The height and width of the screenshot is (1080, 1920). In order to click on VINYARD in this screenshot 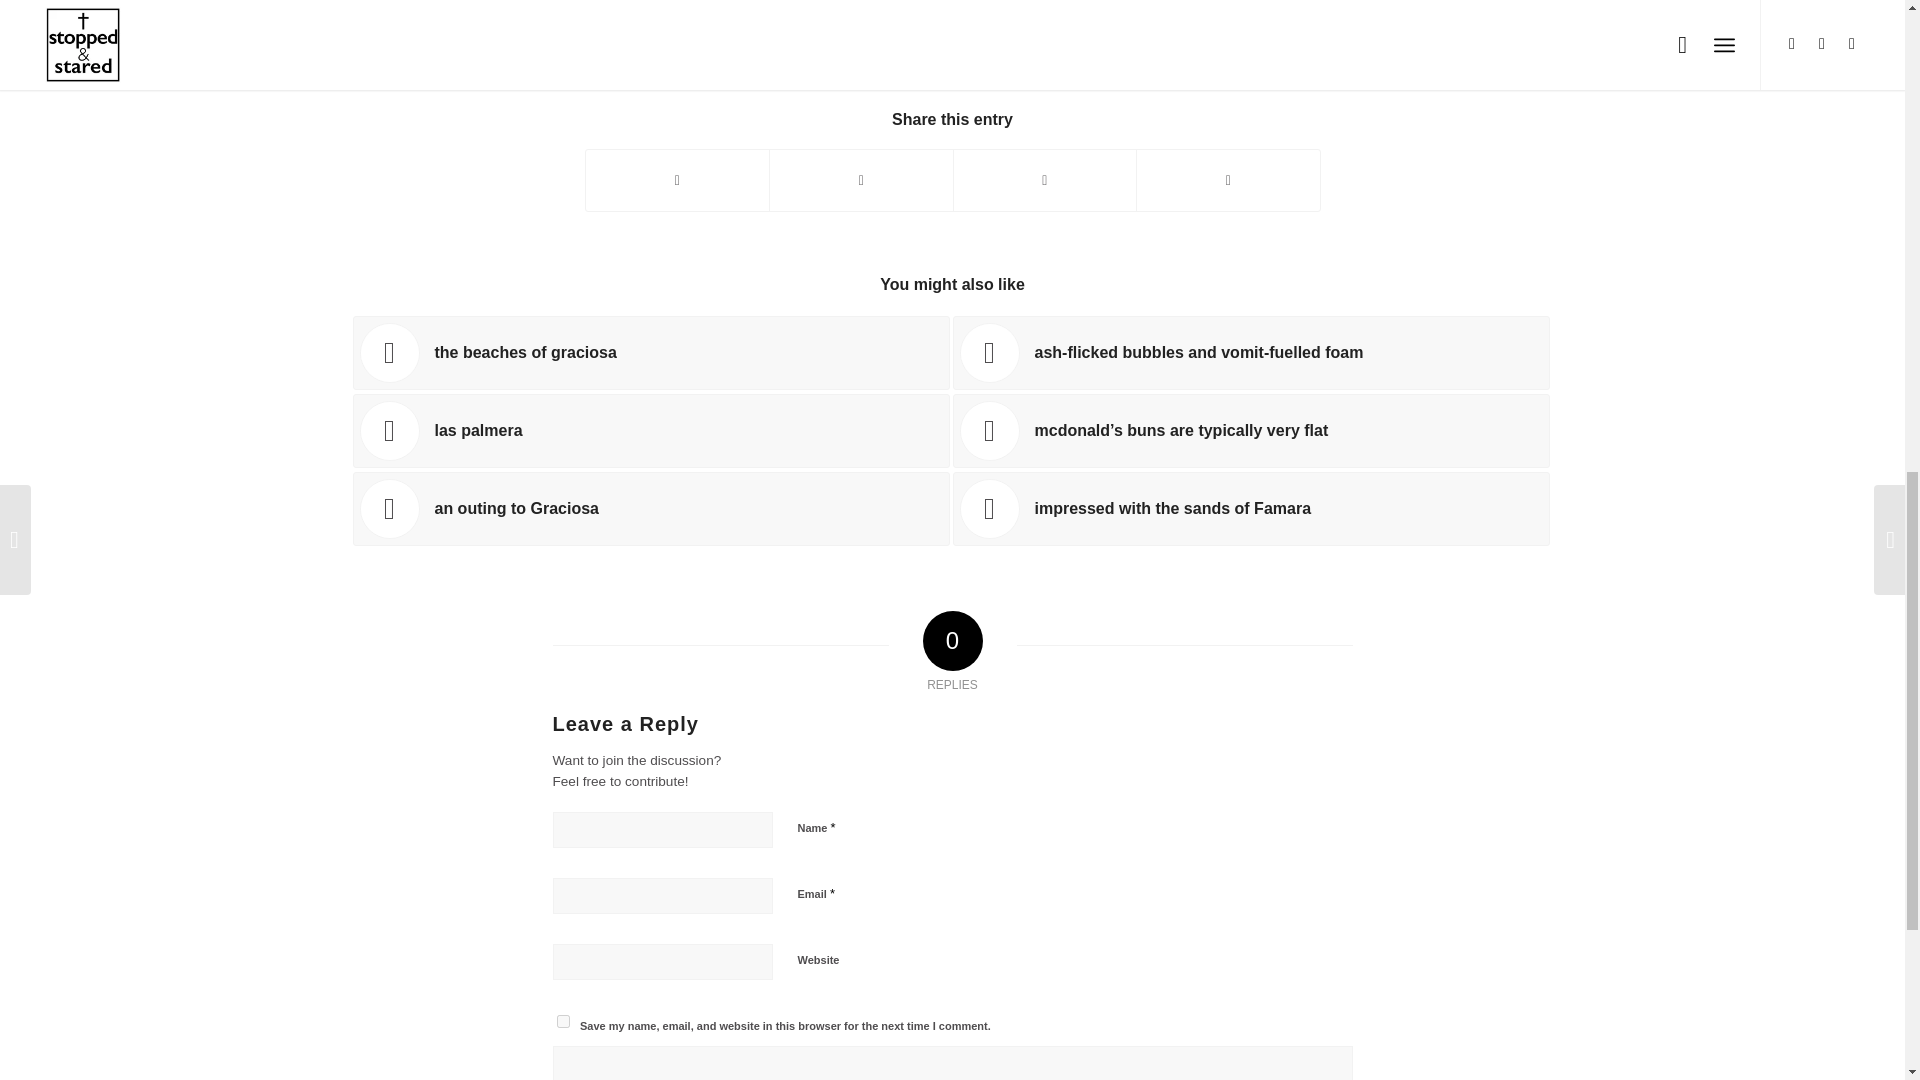, I will do `click(974, 65)`.